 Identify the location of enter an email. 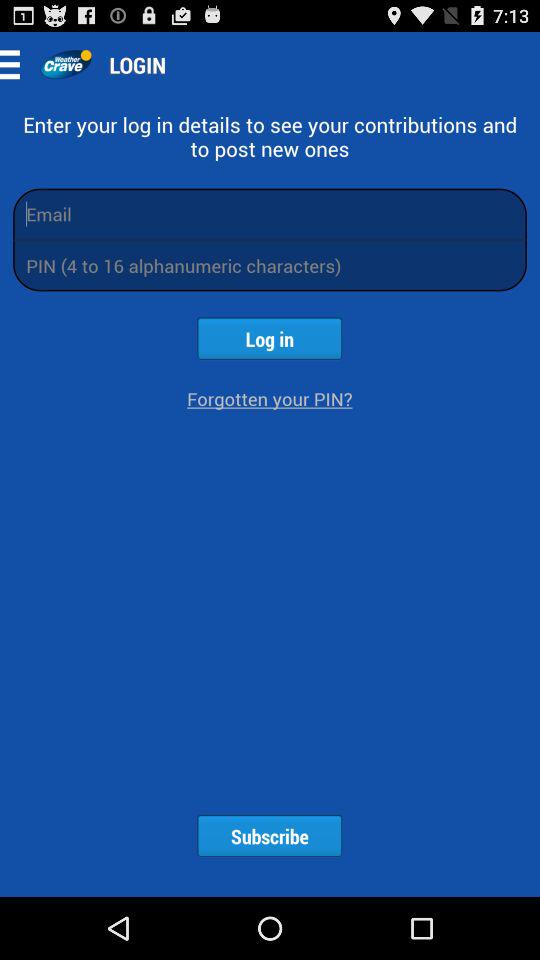
(270, 214).